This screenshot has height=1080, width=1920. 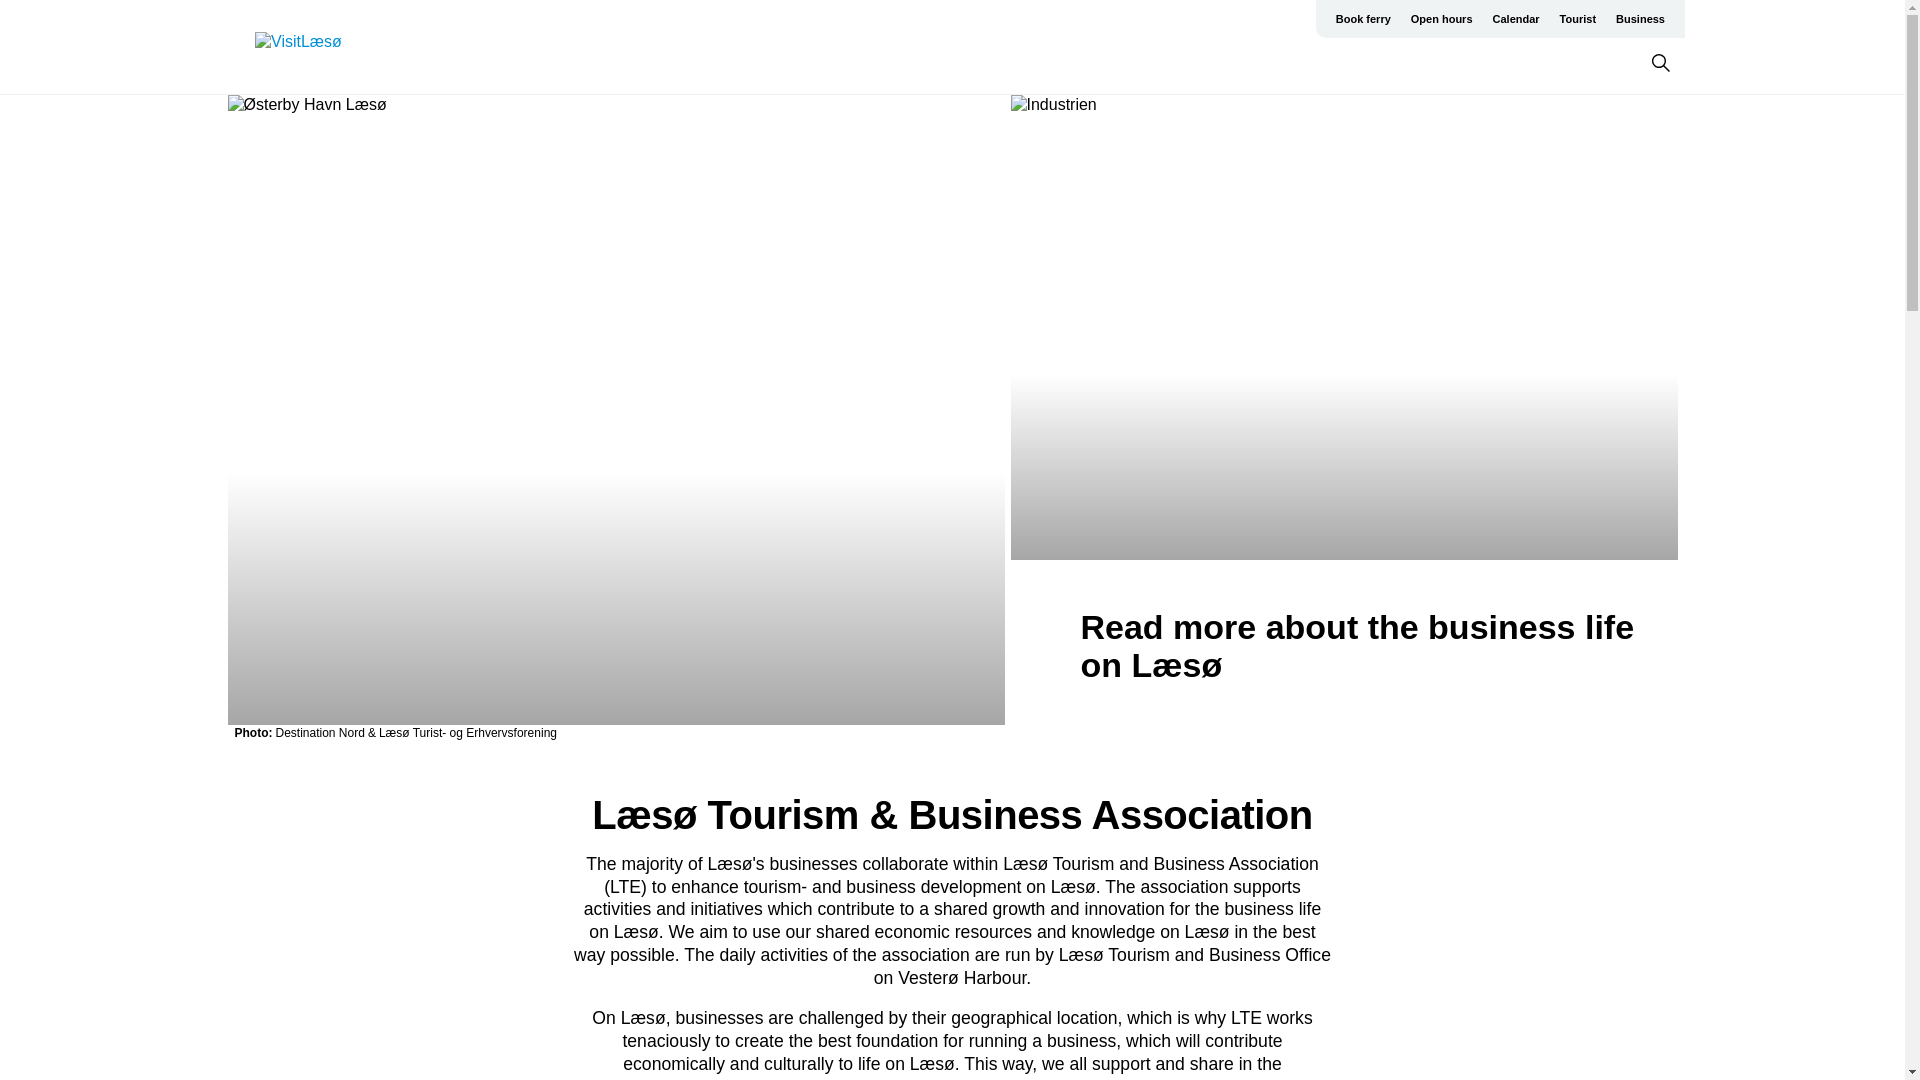 I want to click on Go to homepage, so click(x=334, y=47).